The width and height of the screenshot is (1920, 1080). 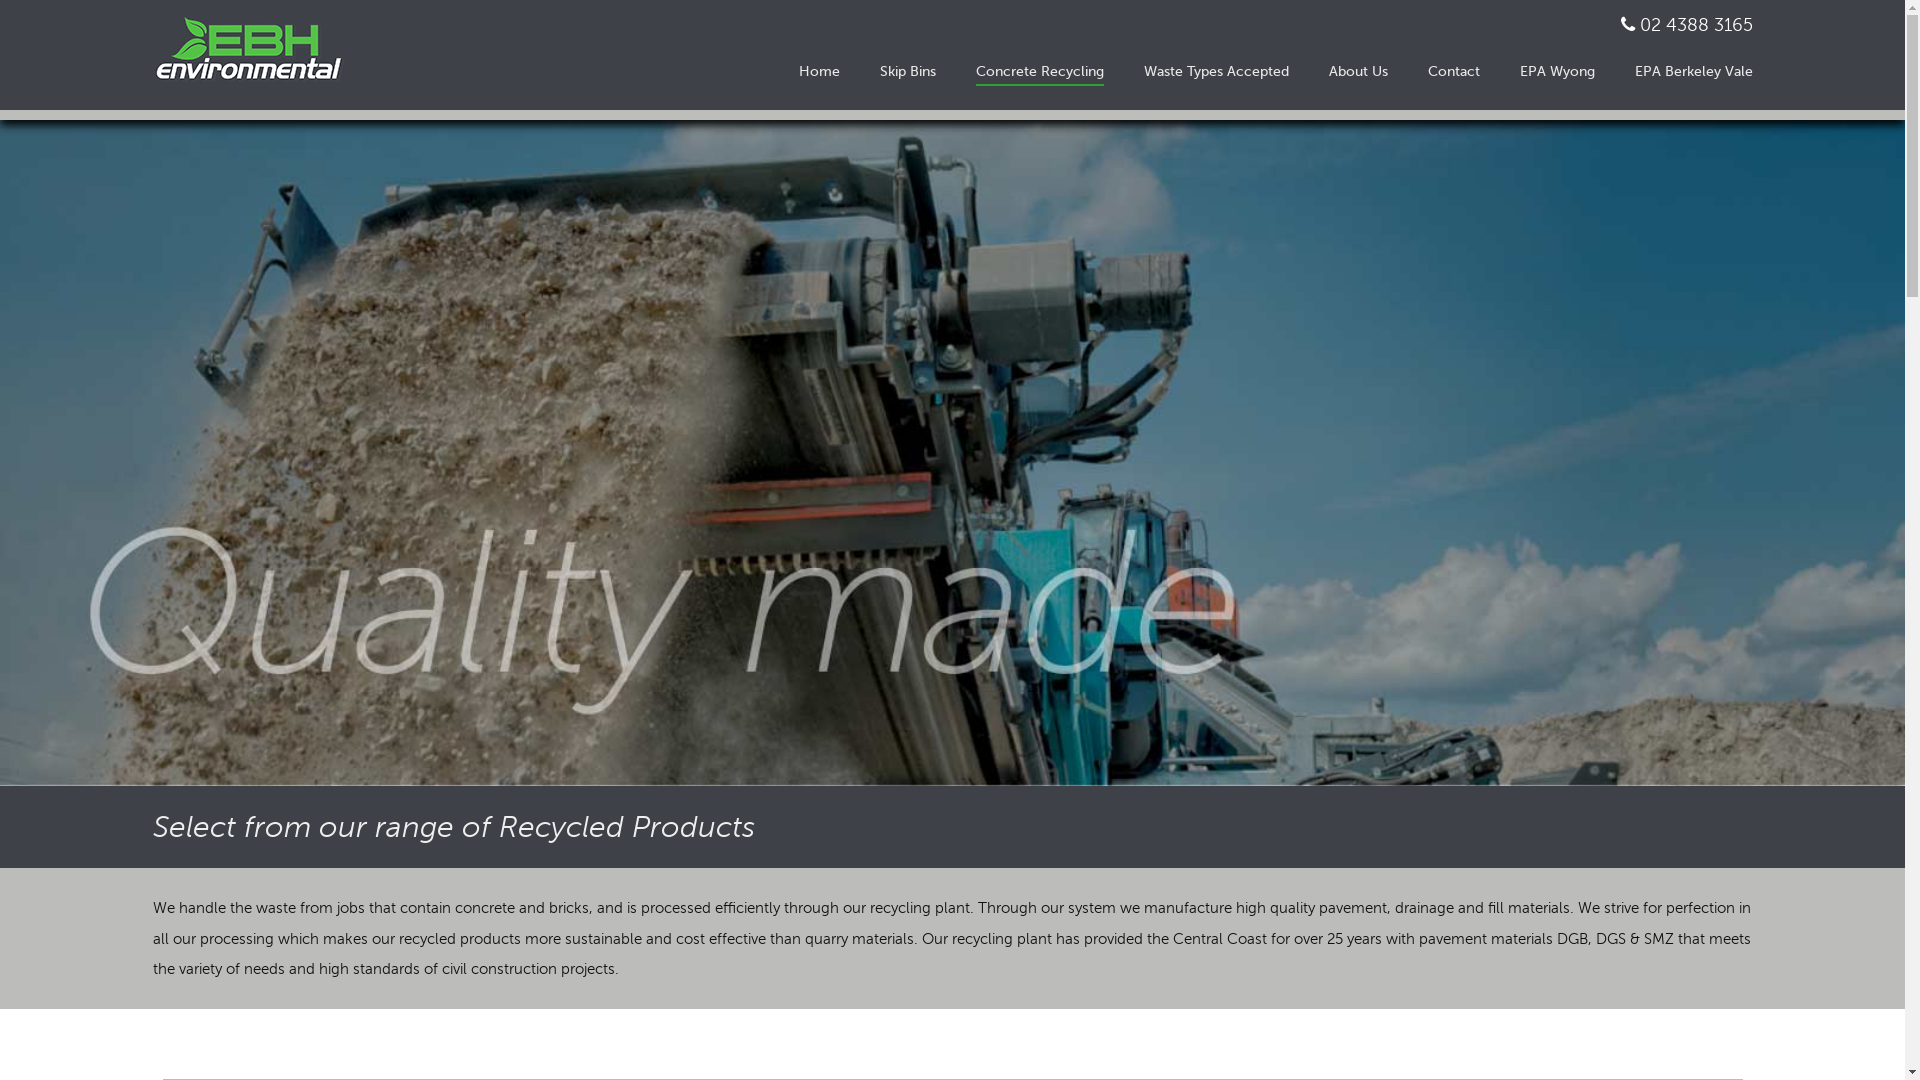 I want to click on EBH Environmental, so click(x=257, y=50).